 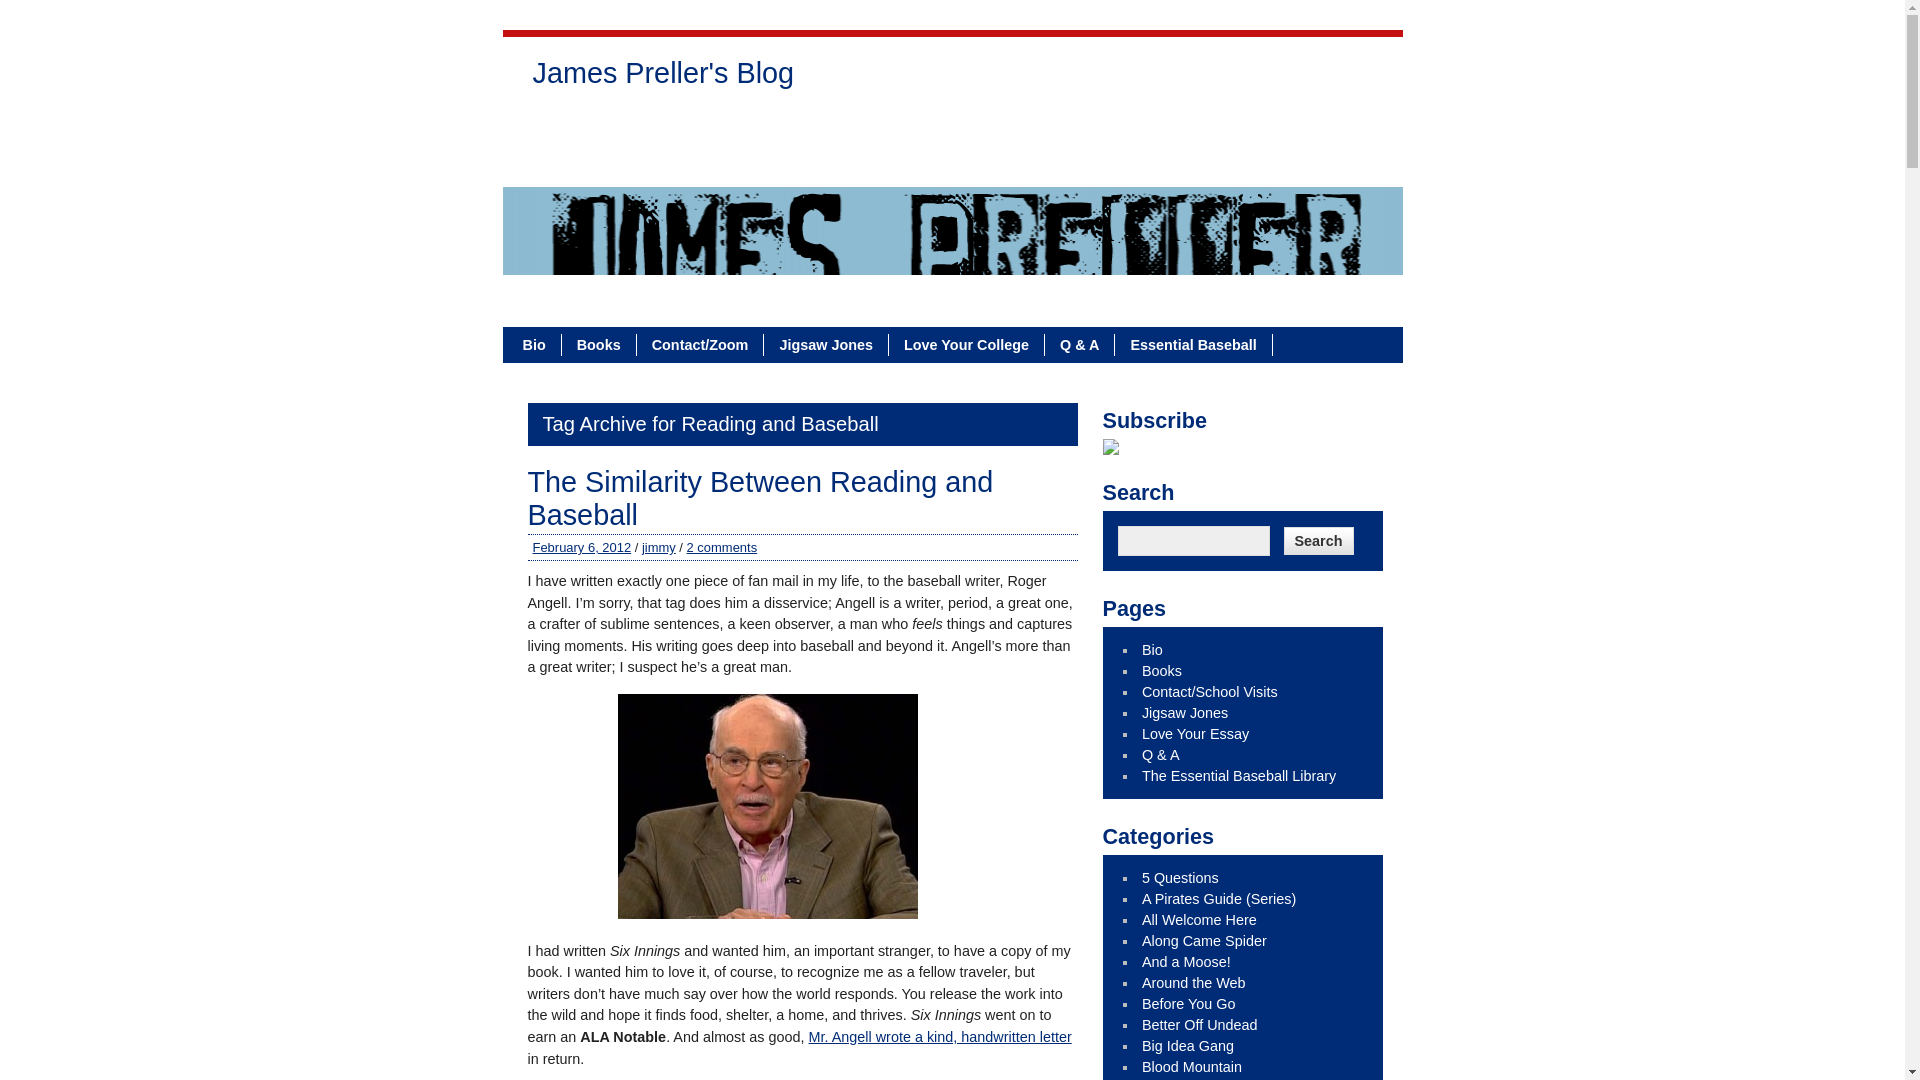 I want to click on Books, so click(x=600, y=344).